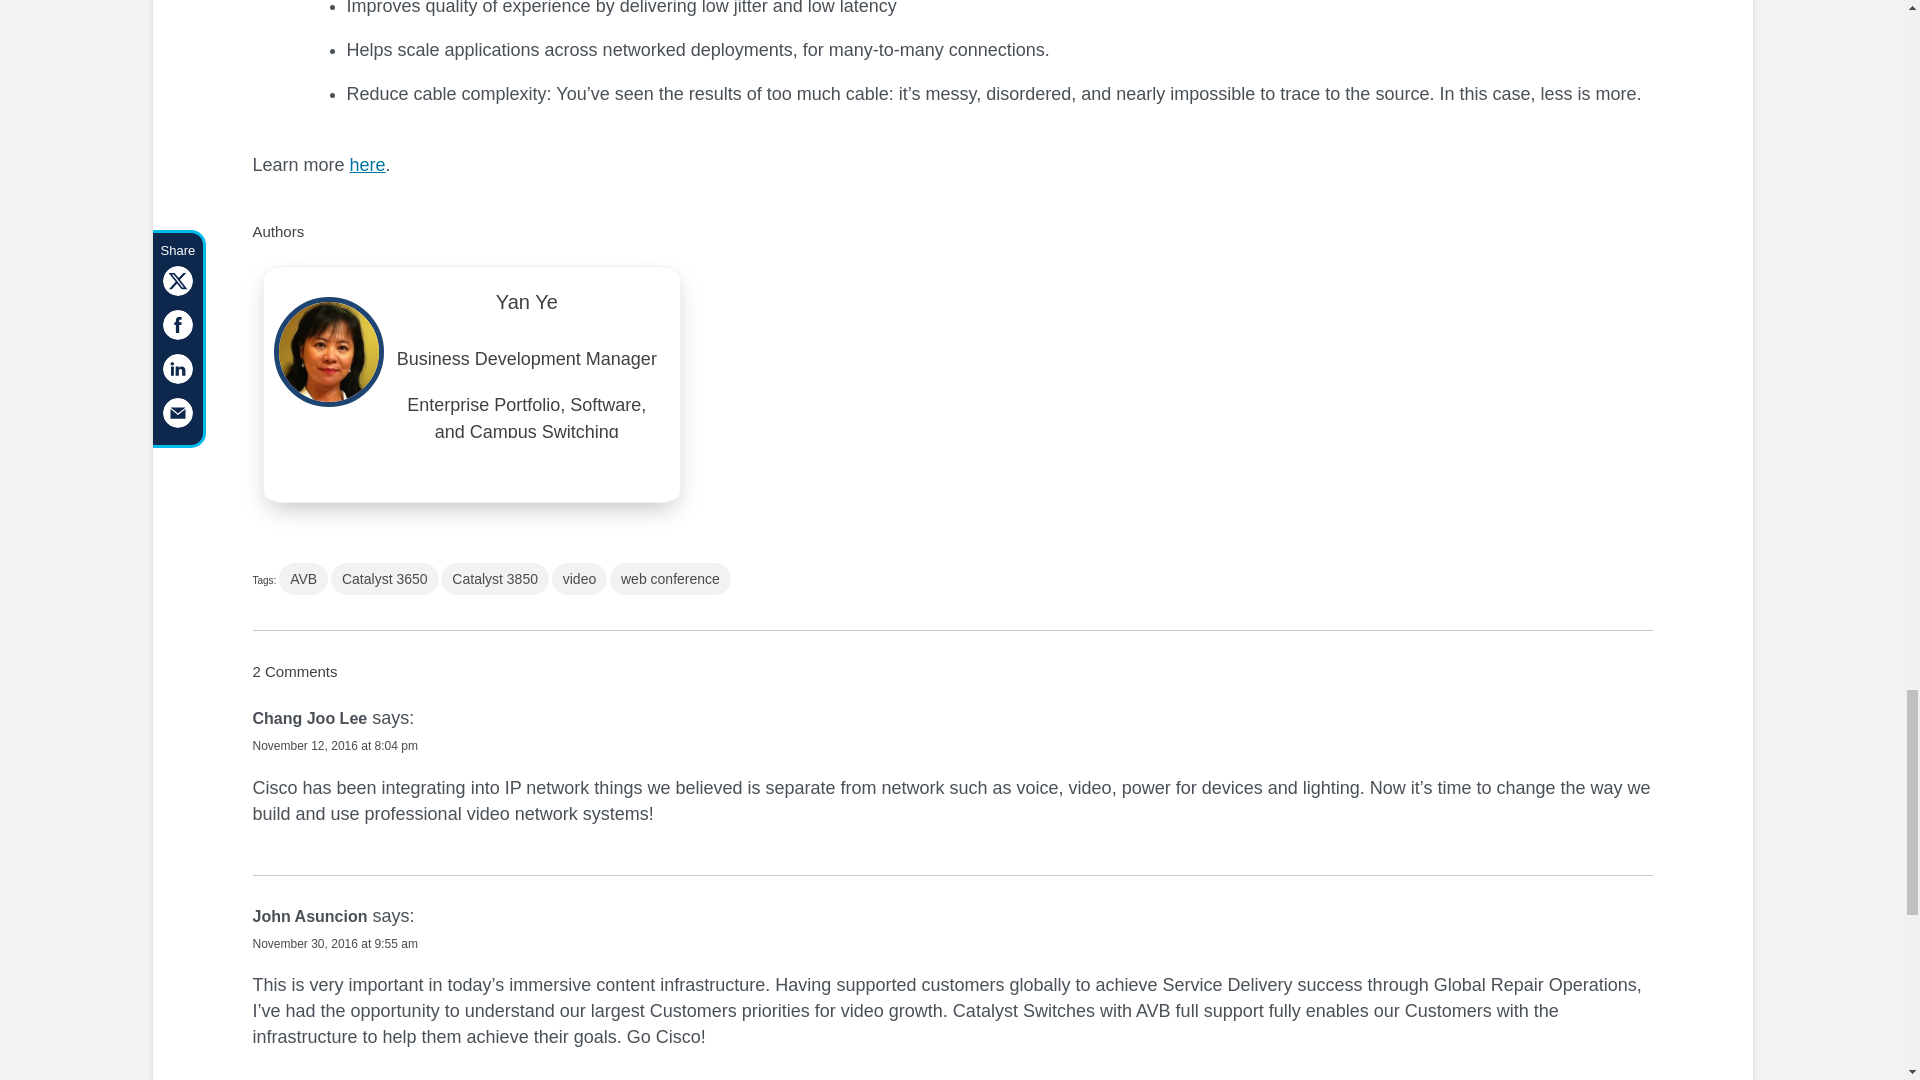  I want to click on web conference, so click(670, 578).